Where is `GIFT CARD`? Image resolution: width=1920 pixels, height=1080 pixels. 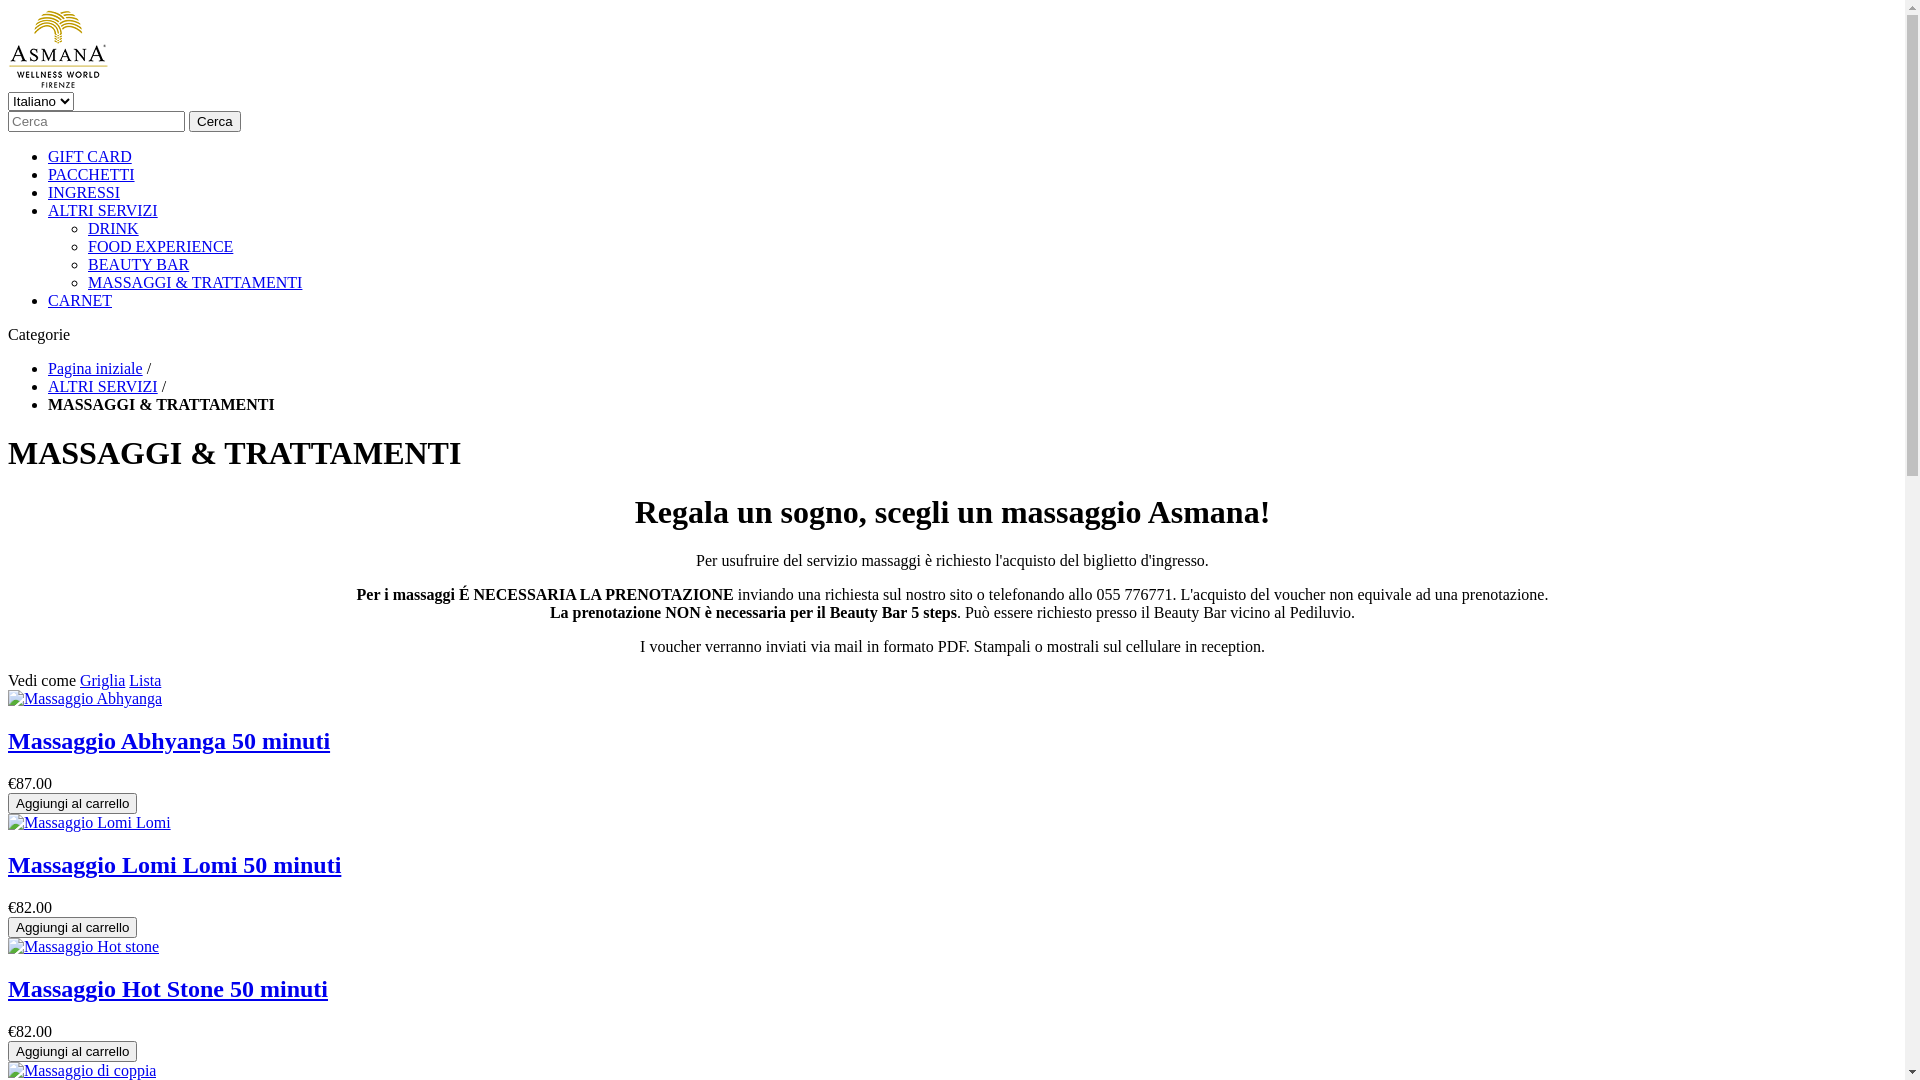
GIFT CARD is located at coordinates (90, 156).